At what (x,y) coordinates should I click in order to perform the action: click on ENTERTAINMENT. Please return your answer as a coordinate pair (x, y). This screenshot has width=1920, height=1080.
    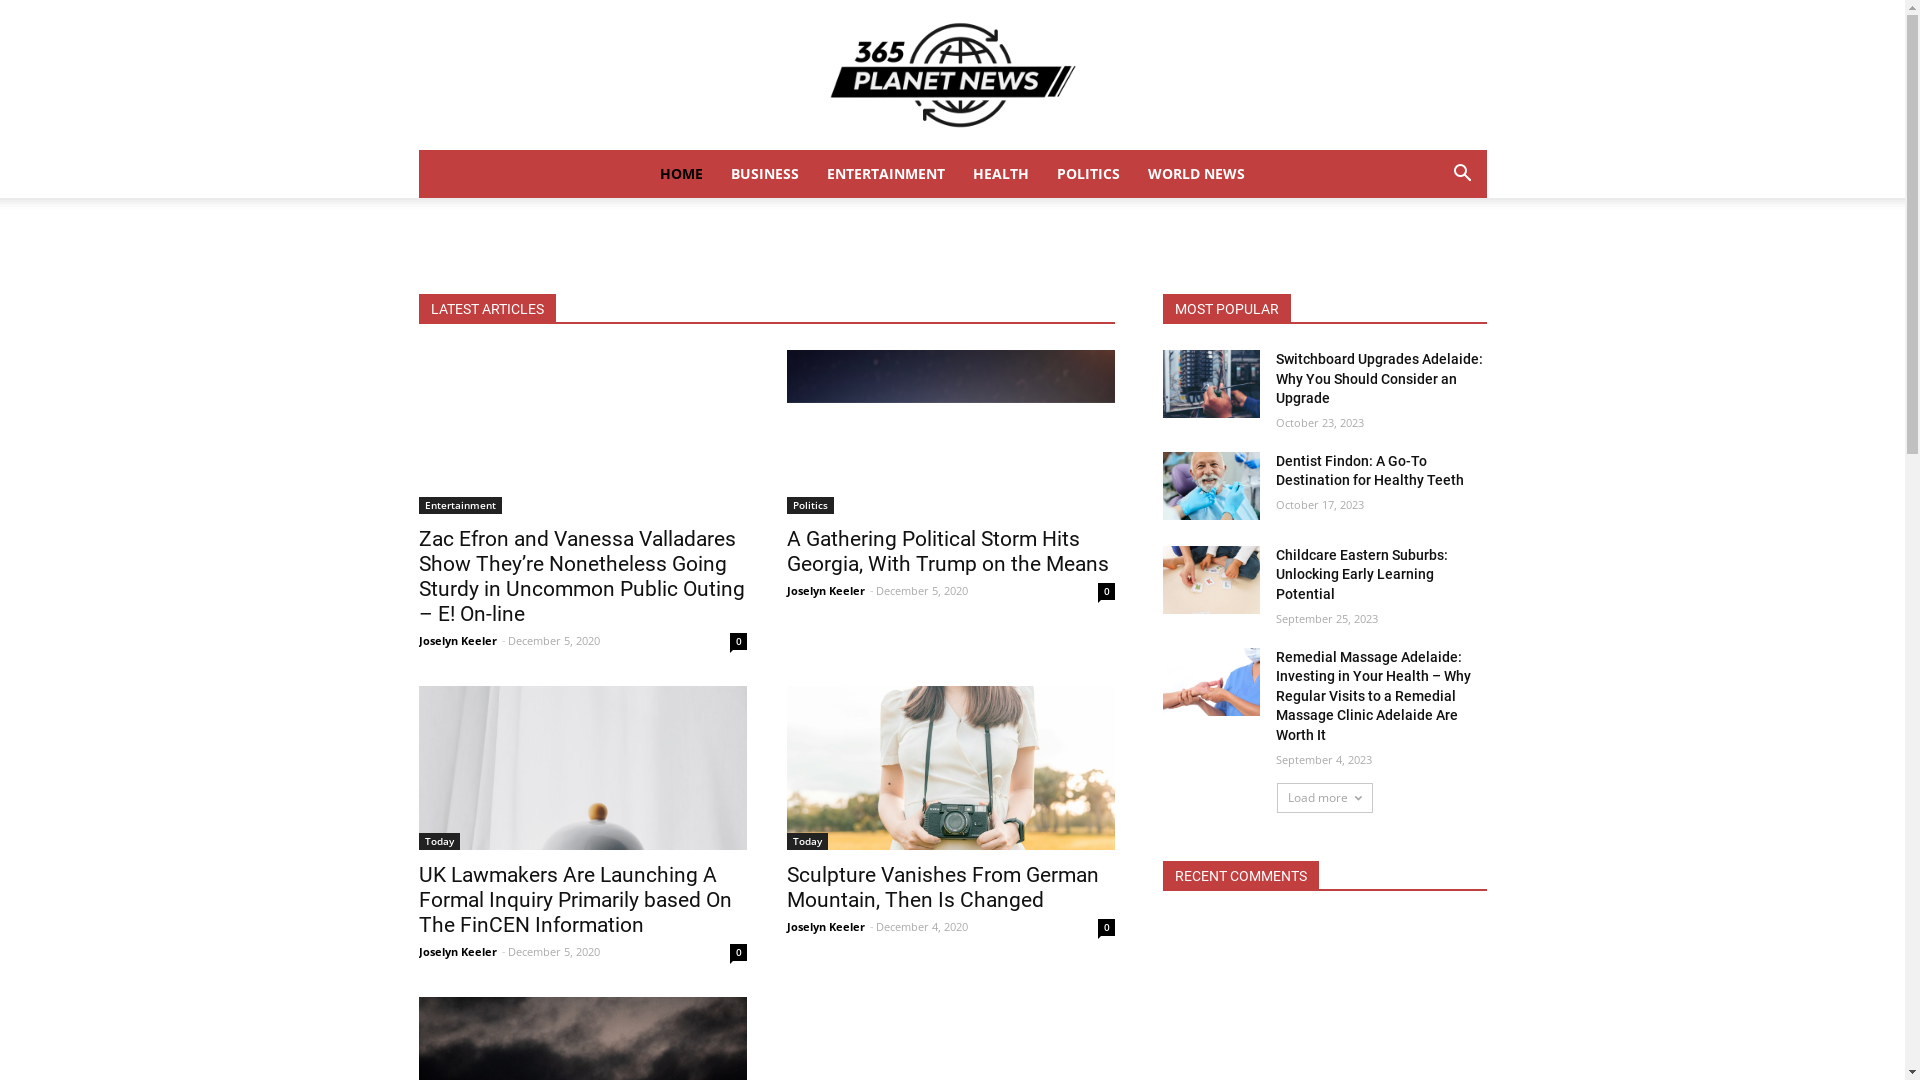
    Looking at the image, I should click on (886, 174).